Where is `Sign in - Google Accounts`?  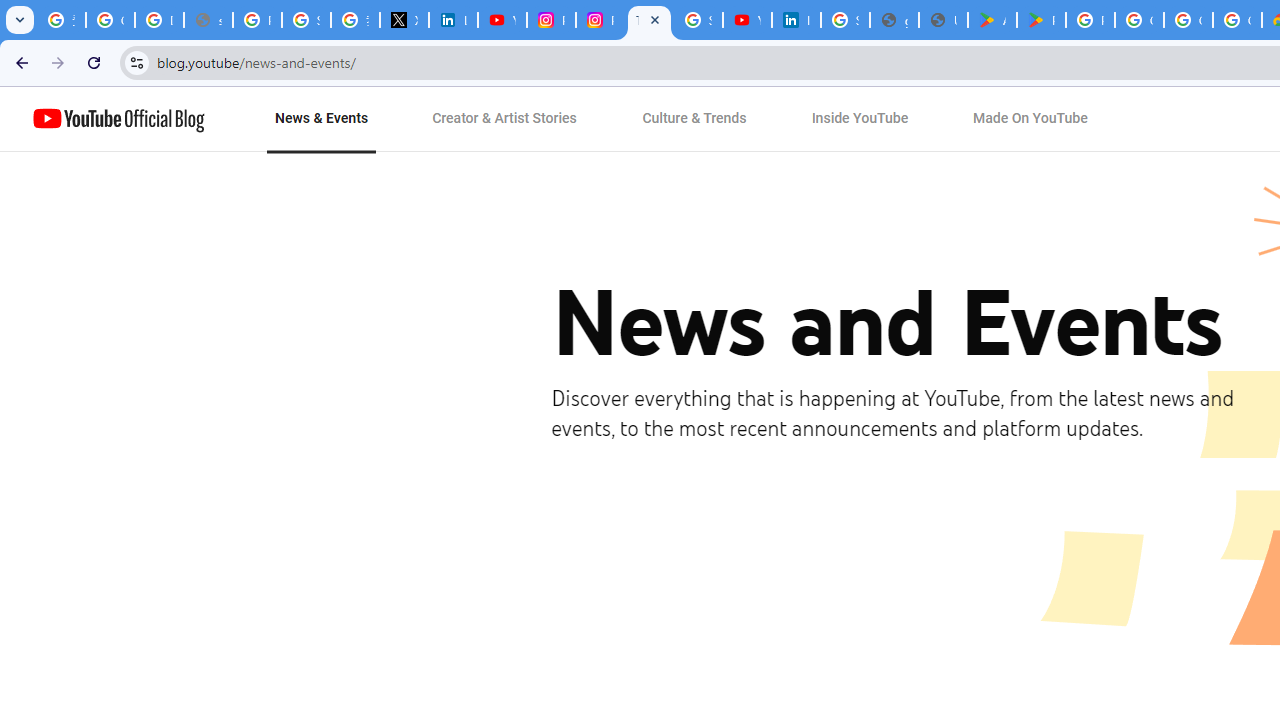
Sign in - Google Accounts is located at coordinates (698, 20).